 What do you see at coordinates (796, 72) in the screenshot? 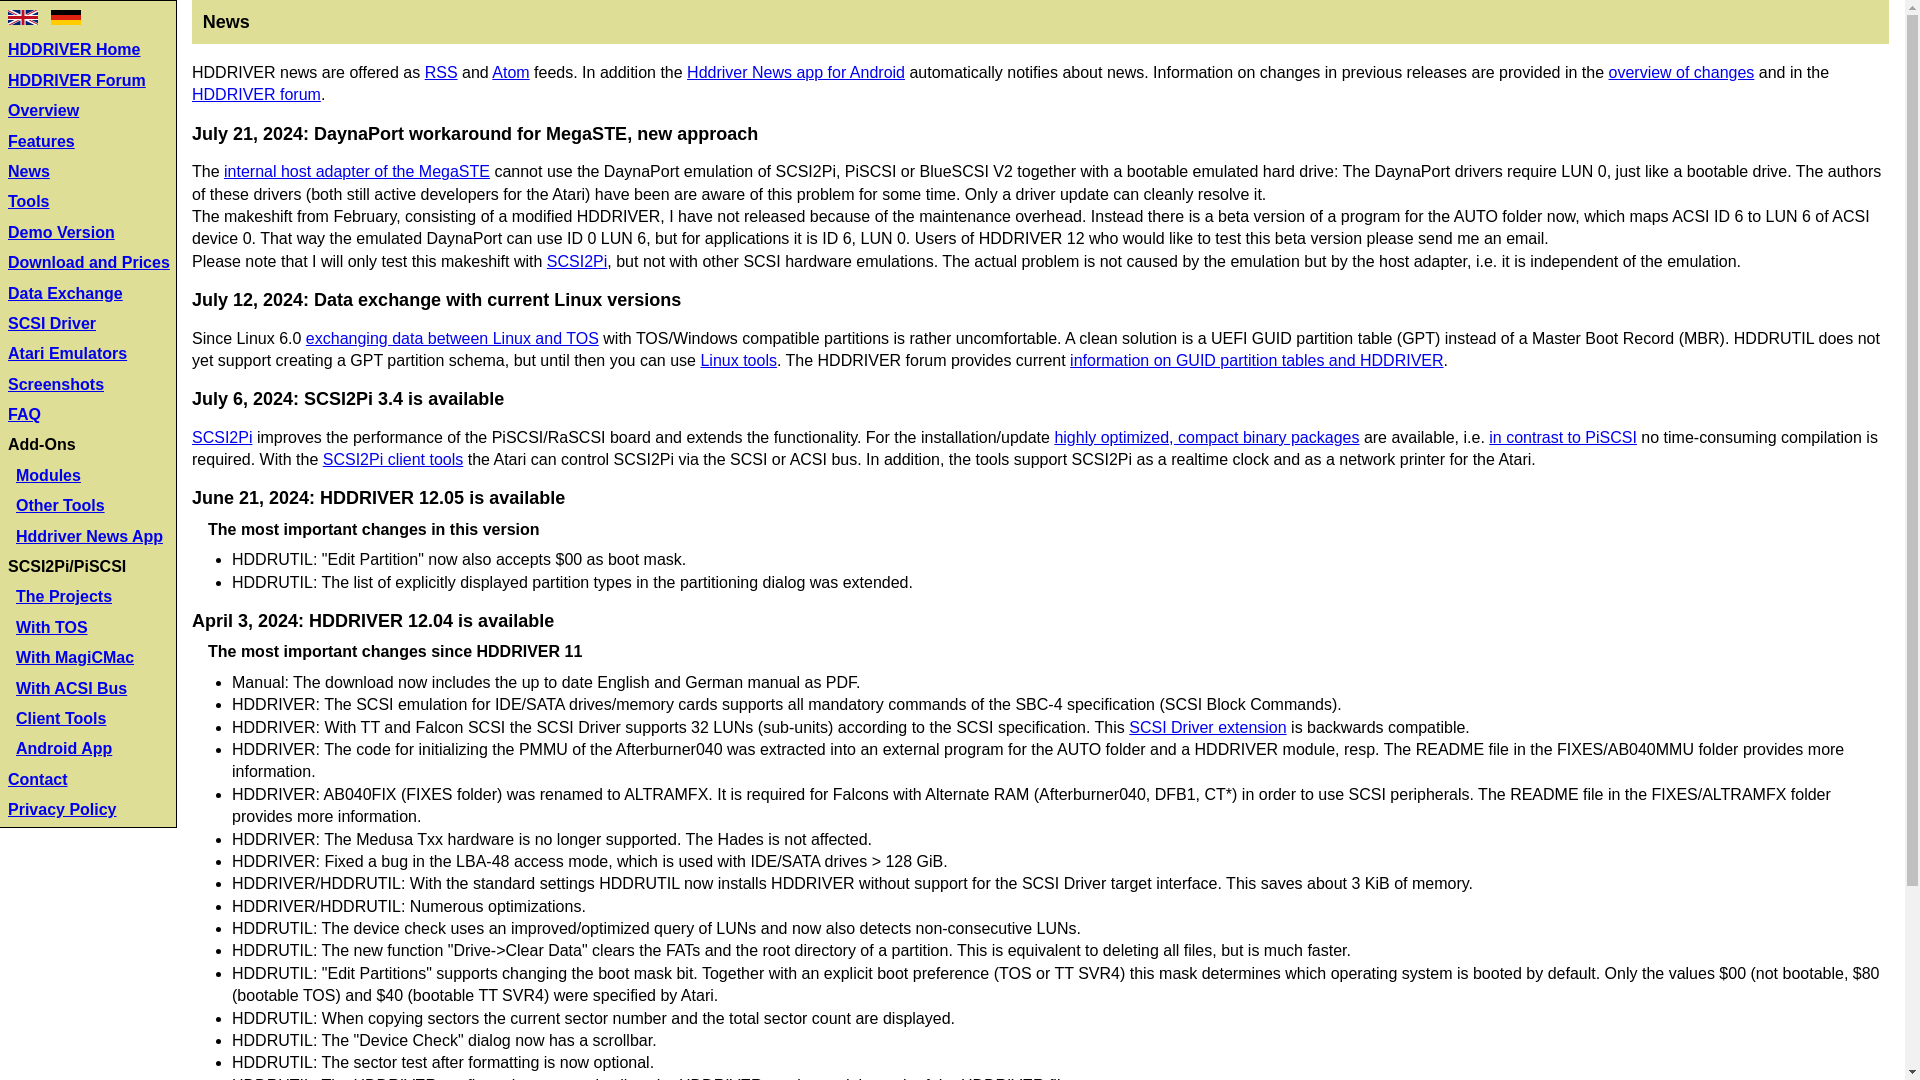
I see `Hddriver News app for Android` at bounding box center [796, 72].